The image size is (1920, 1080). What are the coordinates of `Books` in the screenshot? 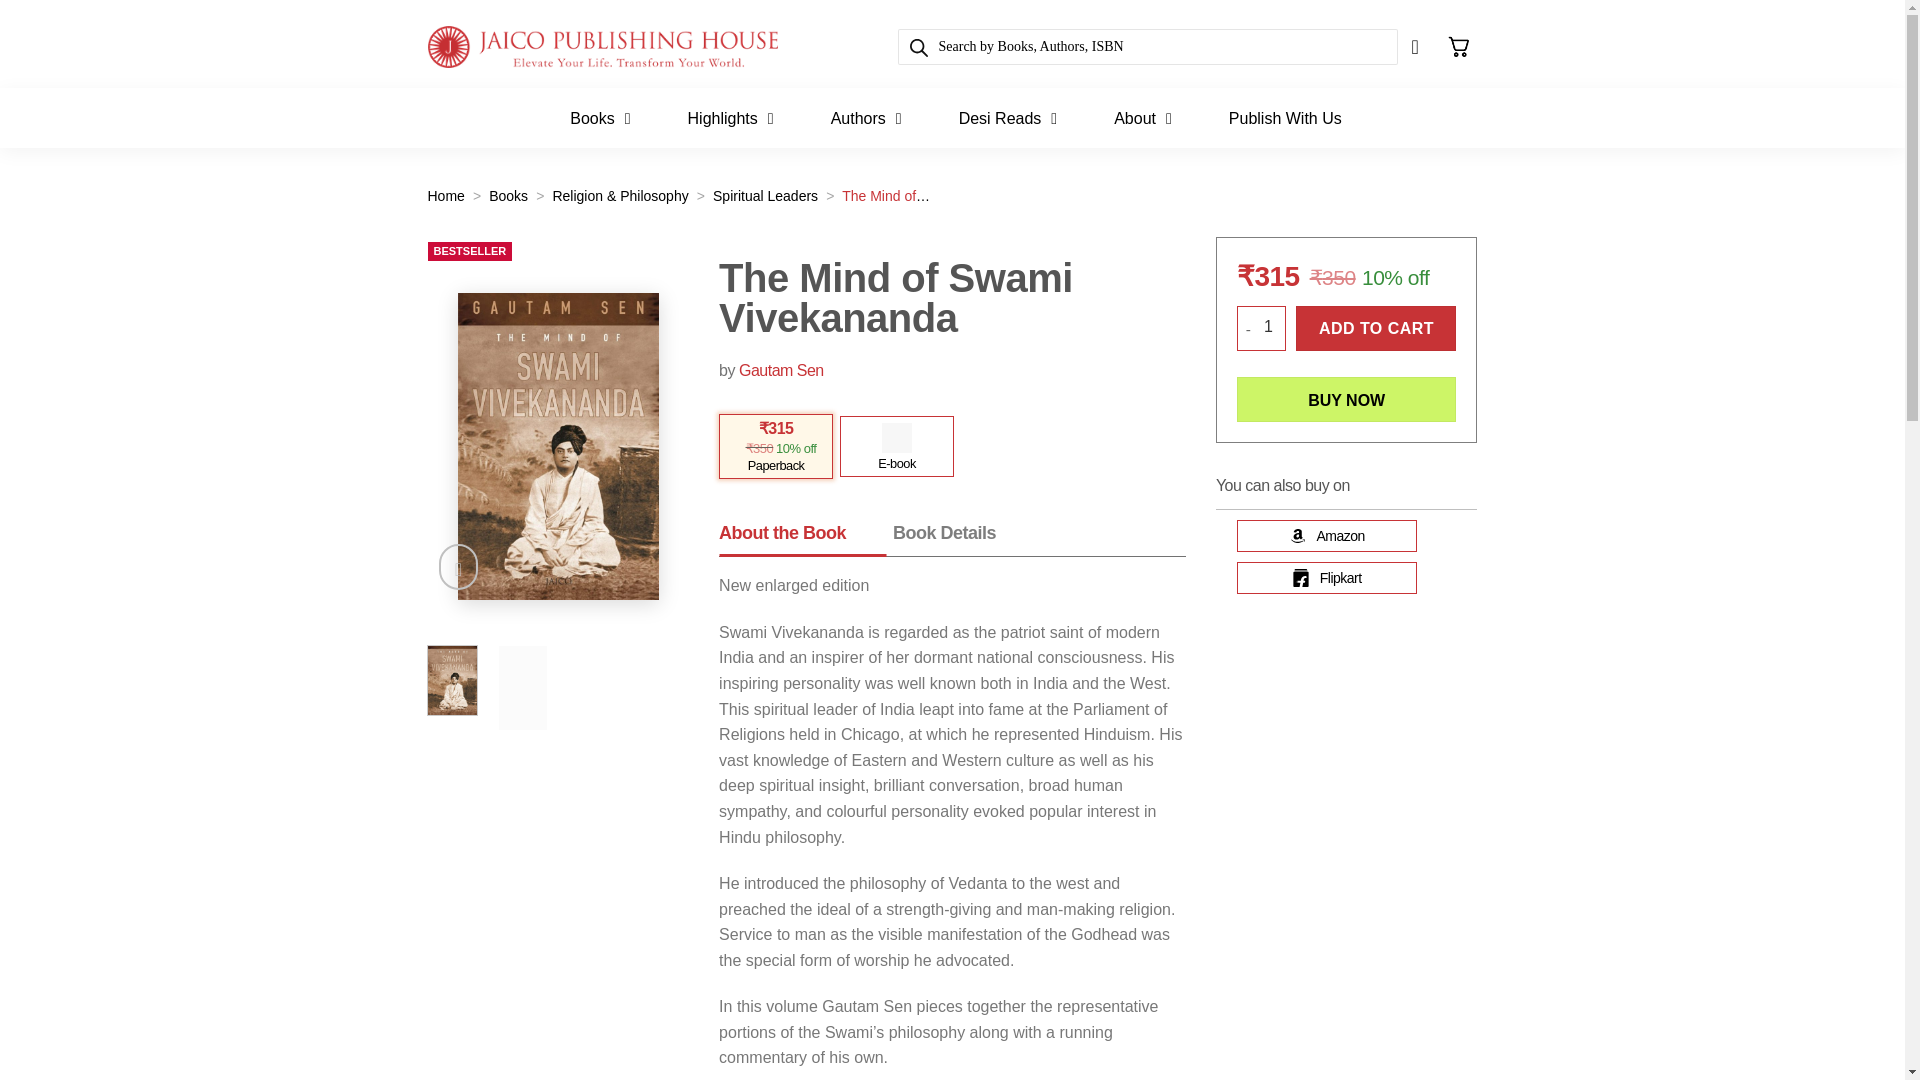 It's located at (600, 123).